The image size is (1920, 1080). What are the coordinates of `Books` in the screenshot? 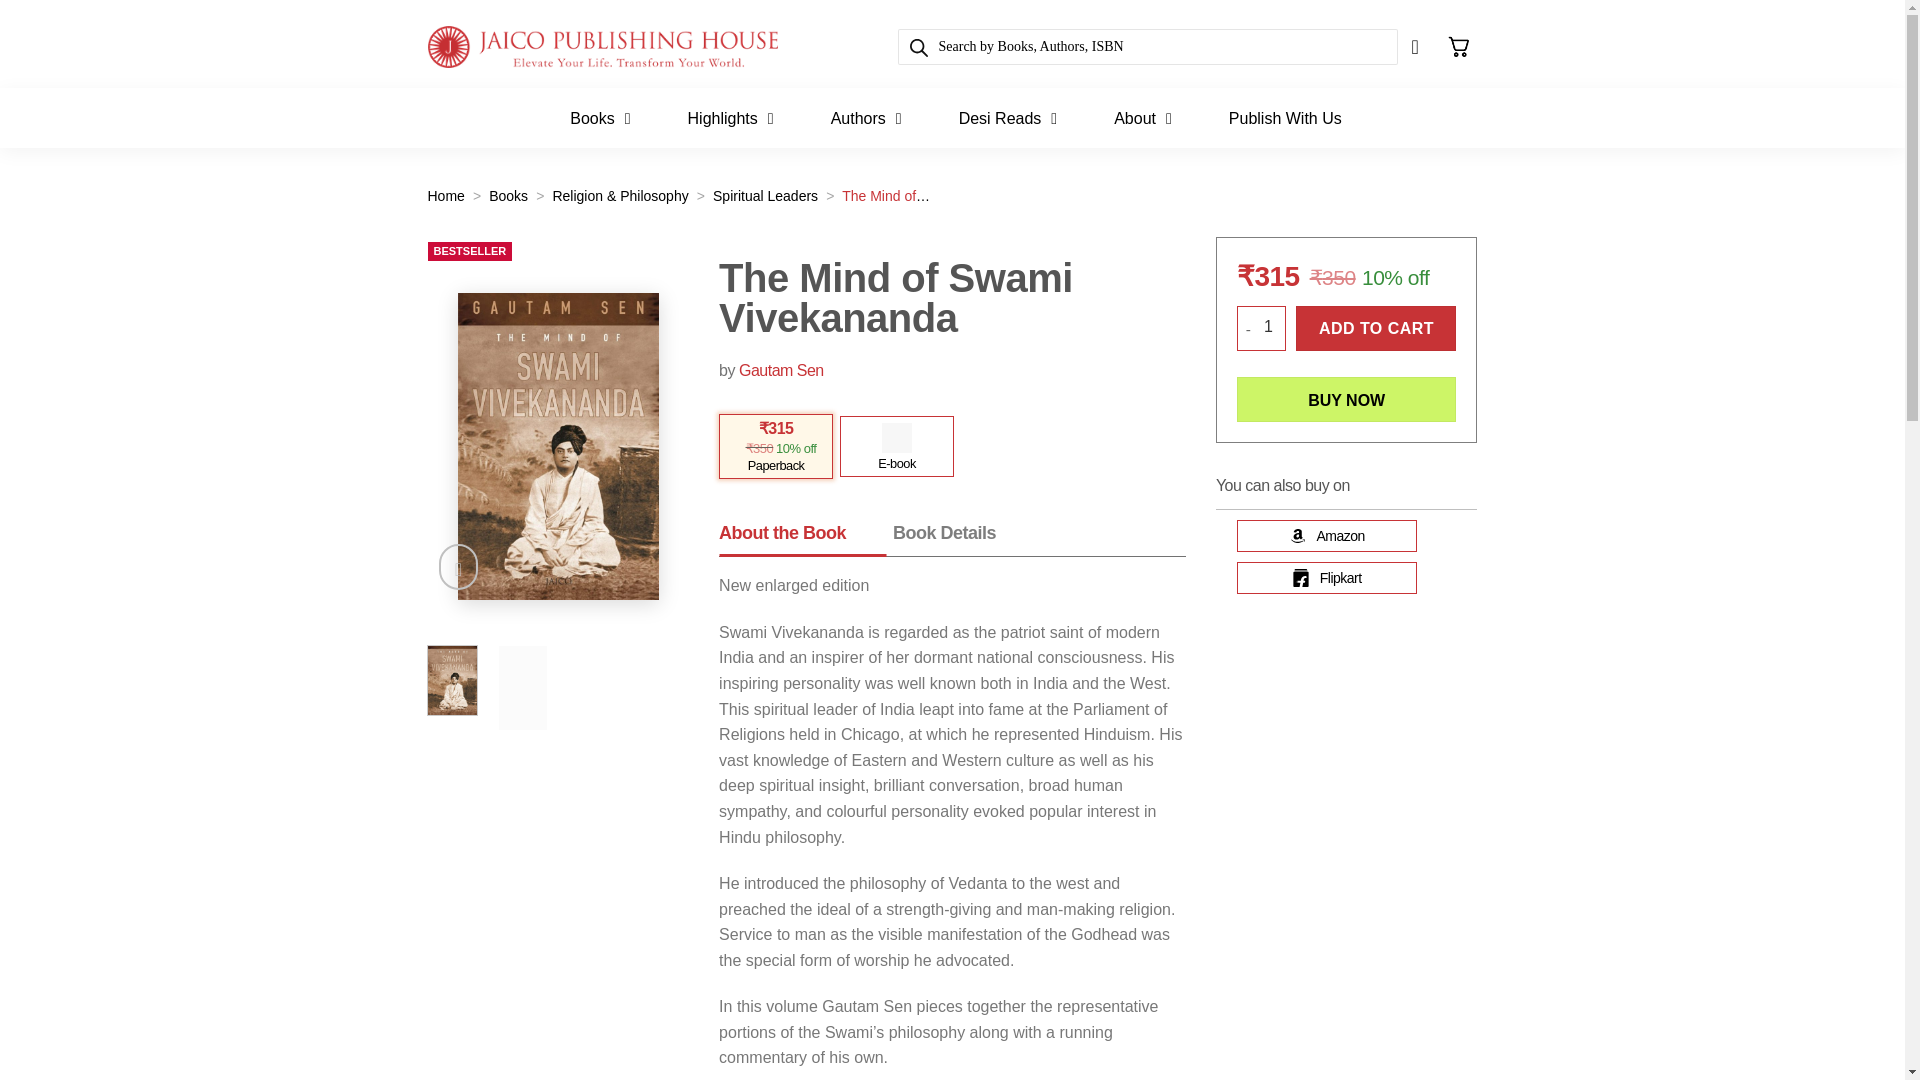 It's located at (600, 123).